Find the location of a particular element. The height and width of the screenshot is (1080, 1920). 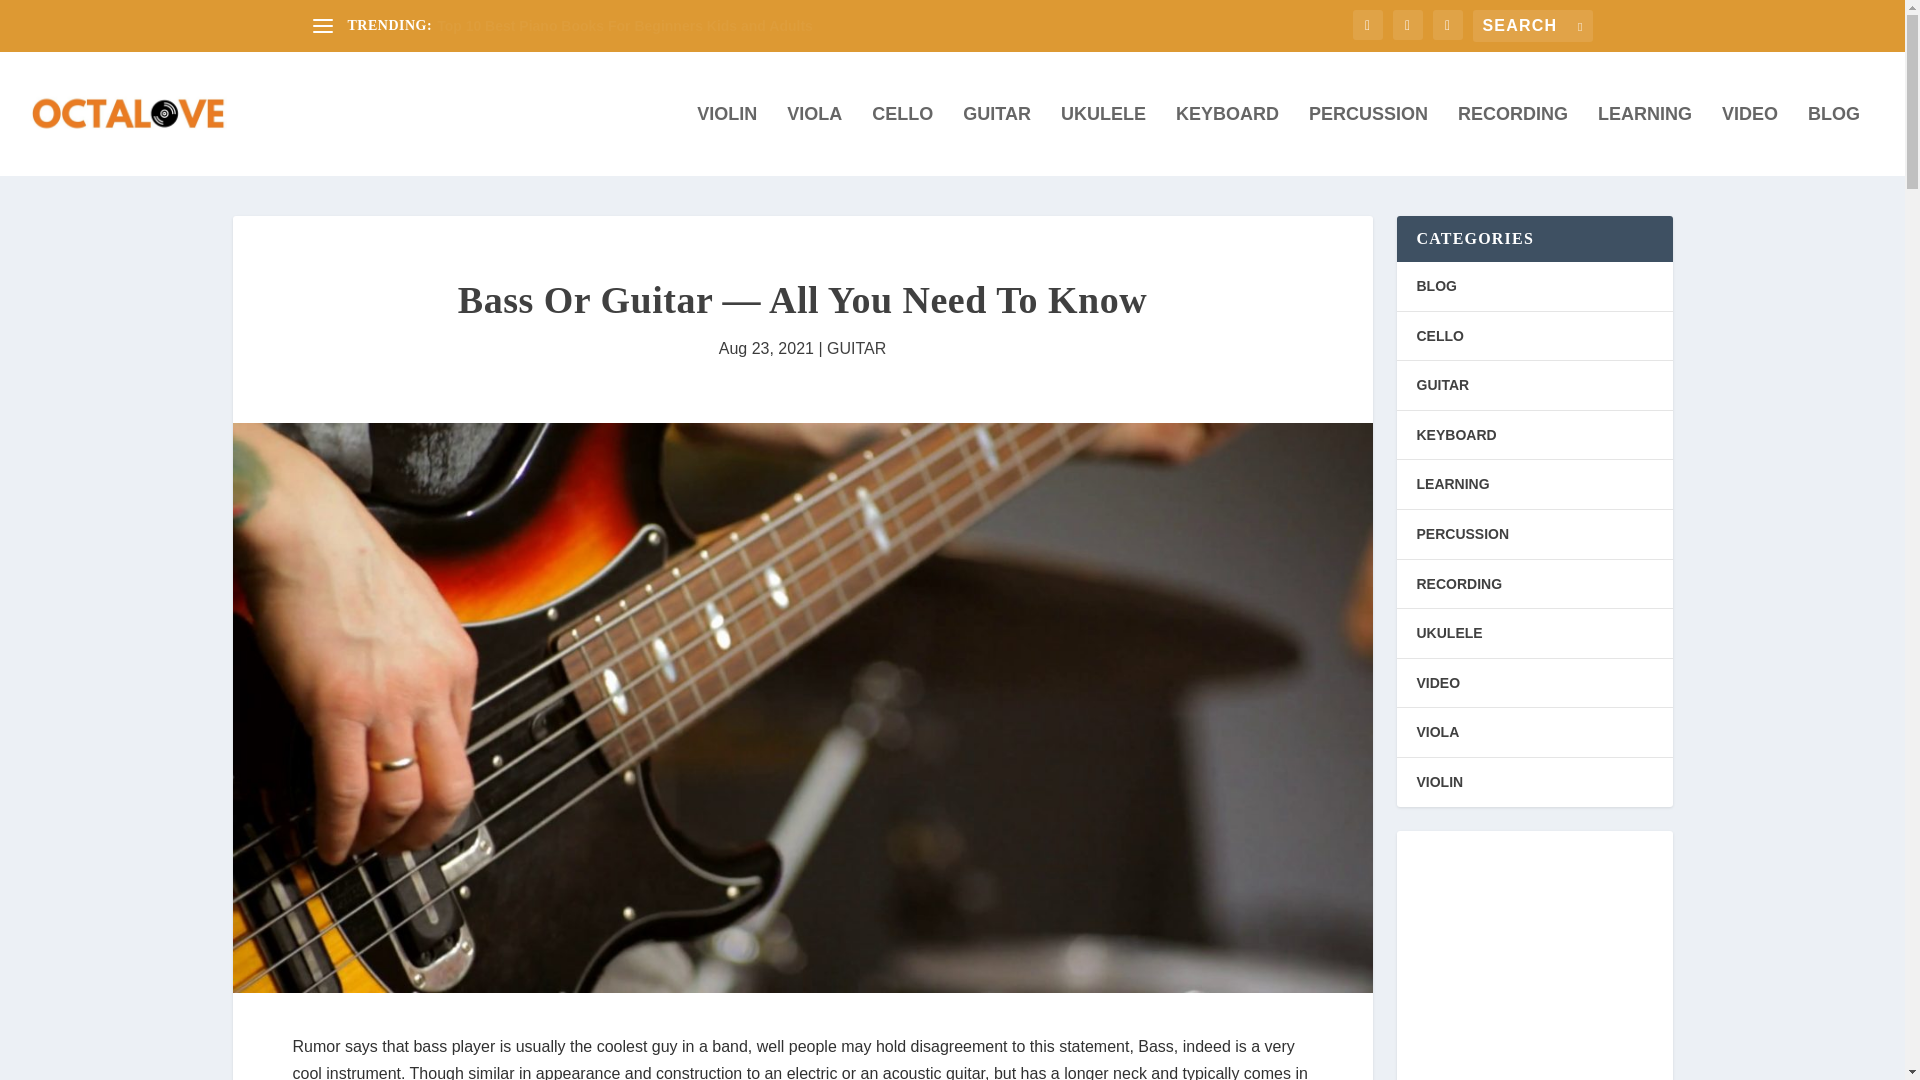

Top 10 Best Piano Books For Beginners Kids and Adults is located at coordinates (624, 26).